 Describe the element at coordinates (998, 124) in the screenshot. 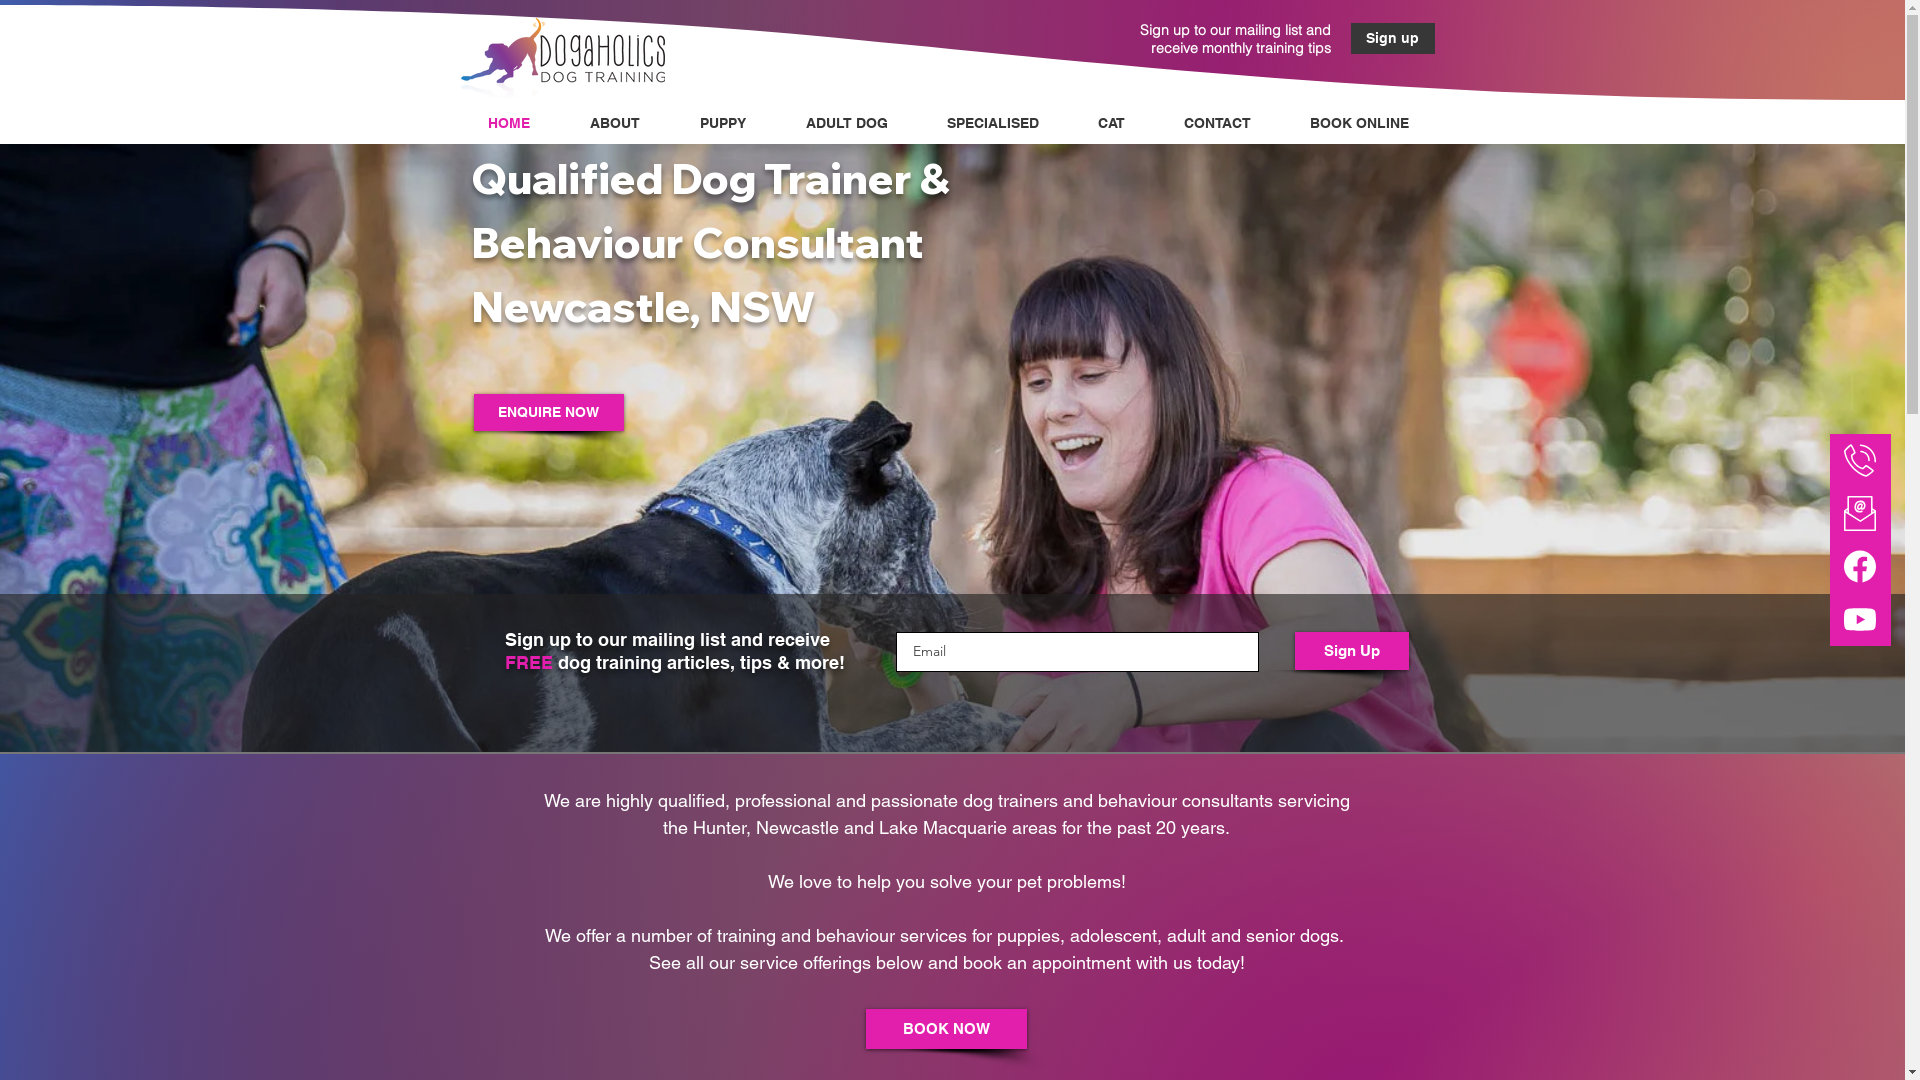

I see `SPECIALISED` at that location.